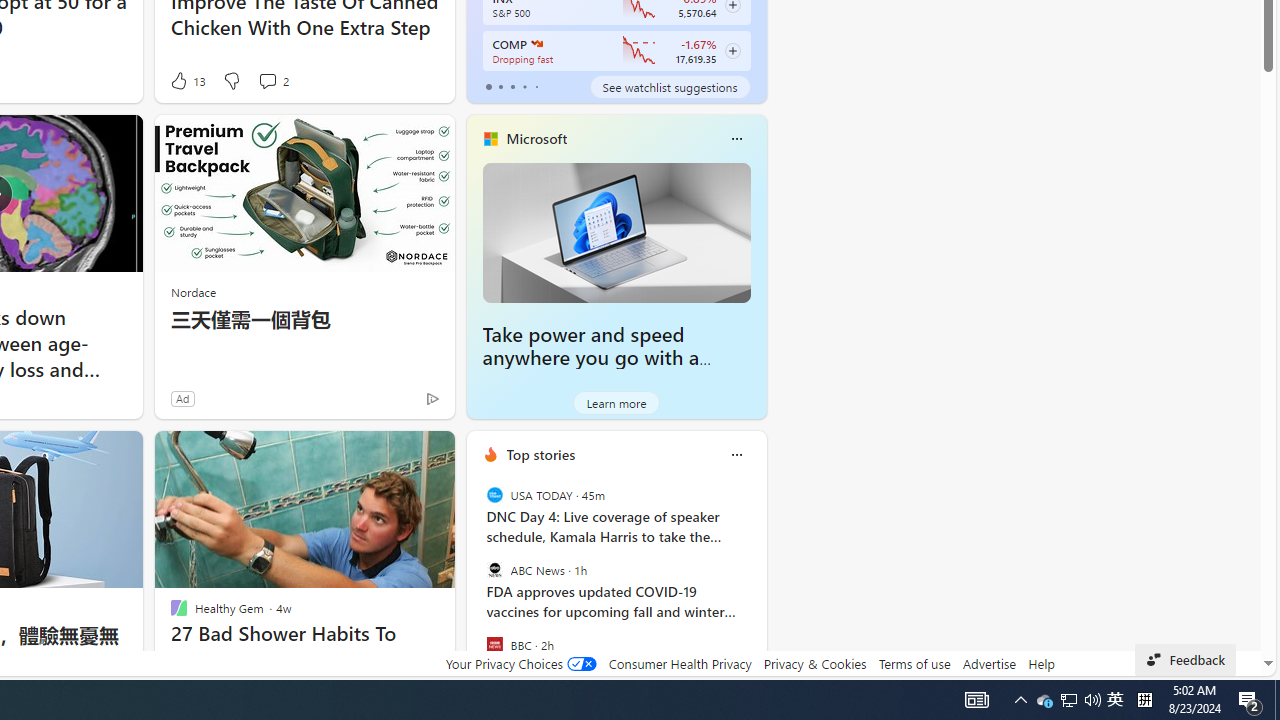 Image resolution: width=1280 pixels, height=720 pixels. Describe the element at coordinates (512, 86) in the screenshot. I see `tab-2` at that location.